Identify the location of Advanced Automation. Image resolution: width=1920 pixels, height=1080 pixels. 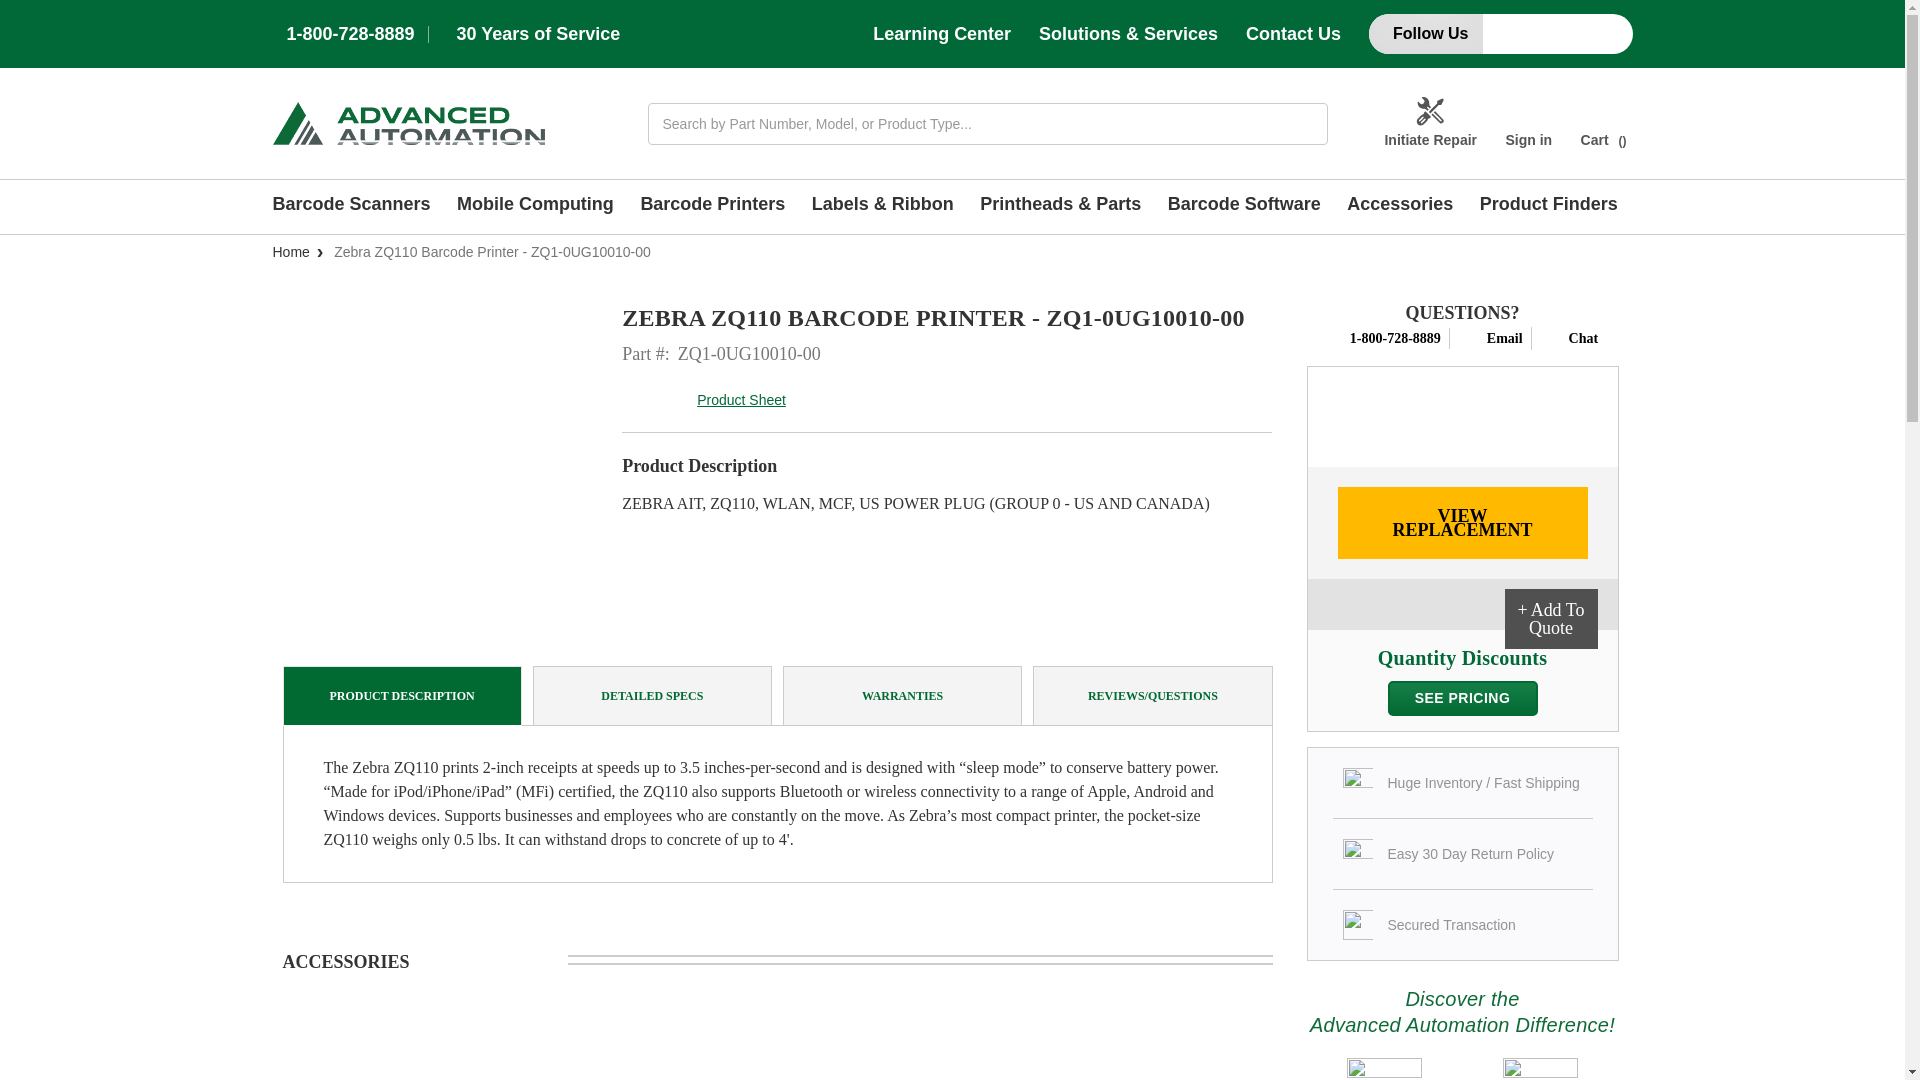
(408, 123).